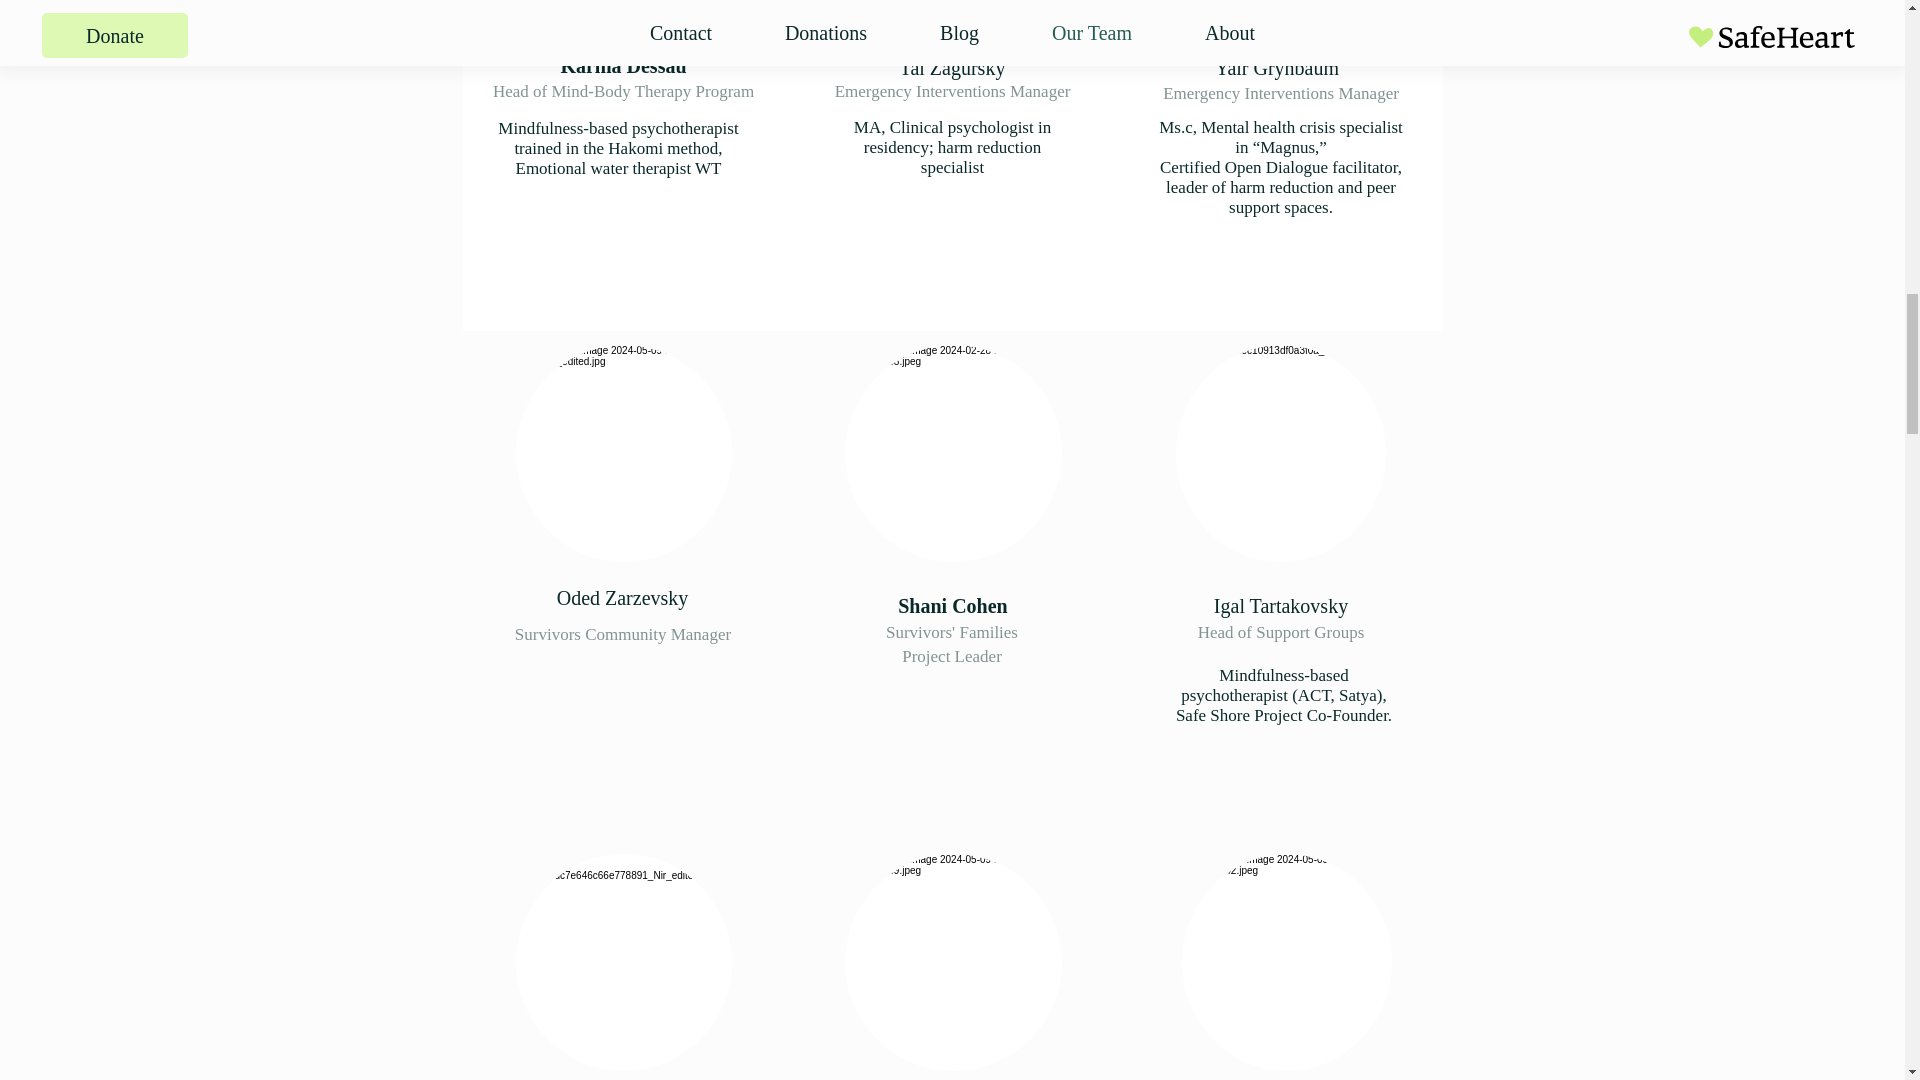  Describe the element at coordinates (1280, 12) in the screenshot. I see `guy3.jpg` at that location.